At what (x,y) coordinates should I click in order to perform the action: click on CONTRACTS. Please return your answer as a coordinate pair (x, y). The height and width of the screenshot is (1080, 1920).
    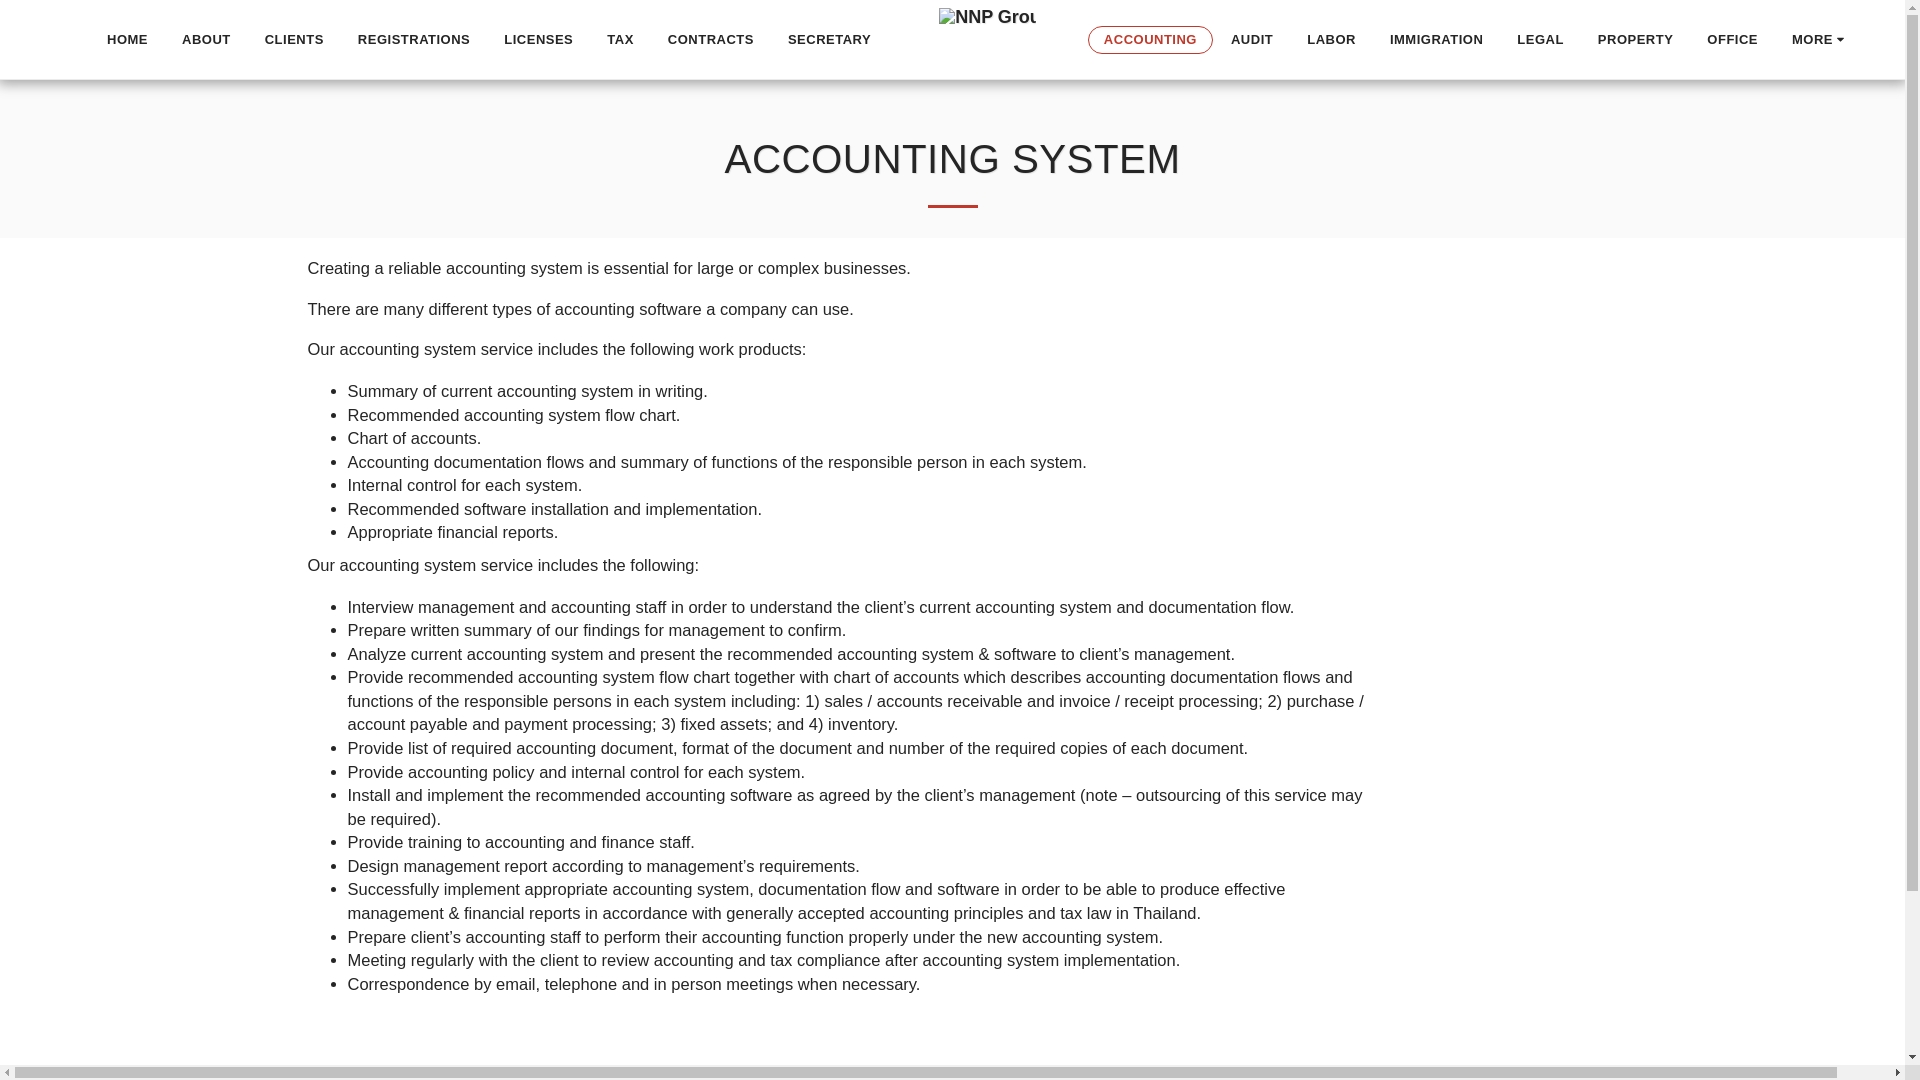
    Looking at the image, I should click on (710, 40).